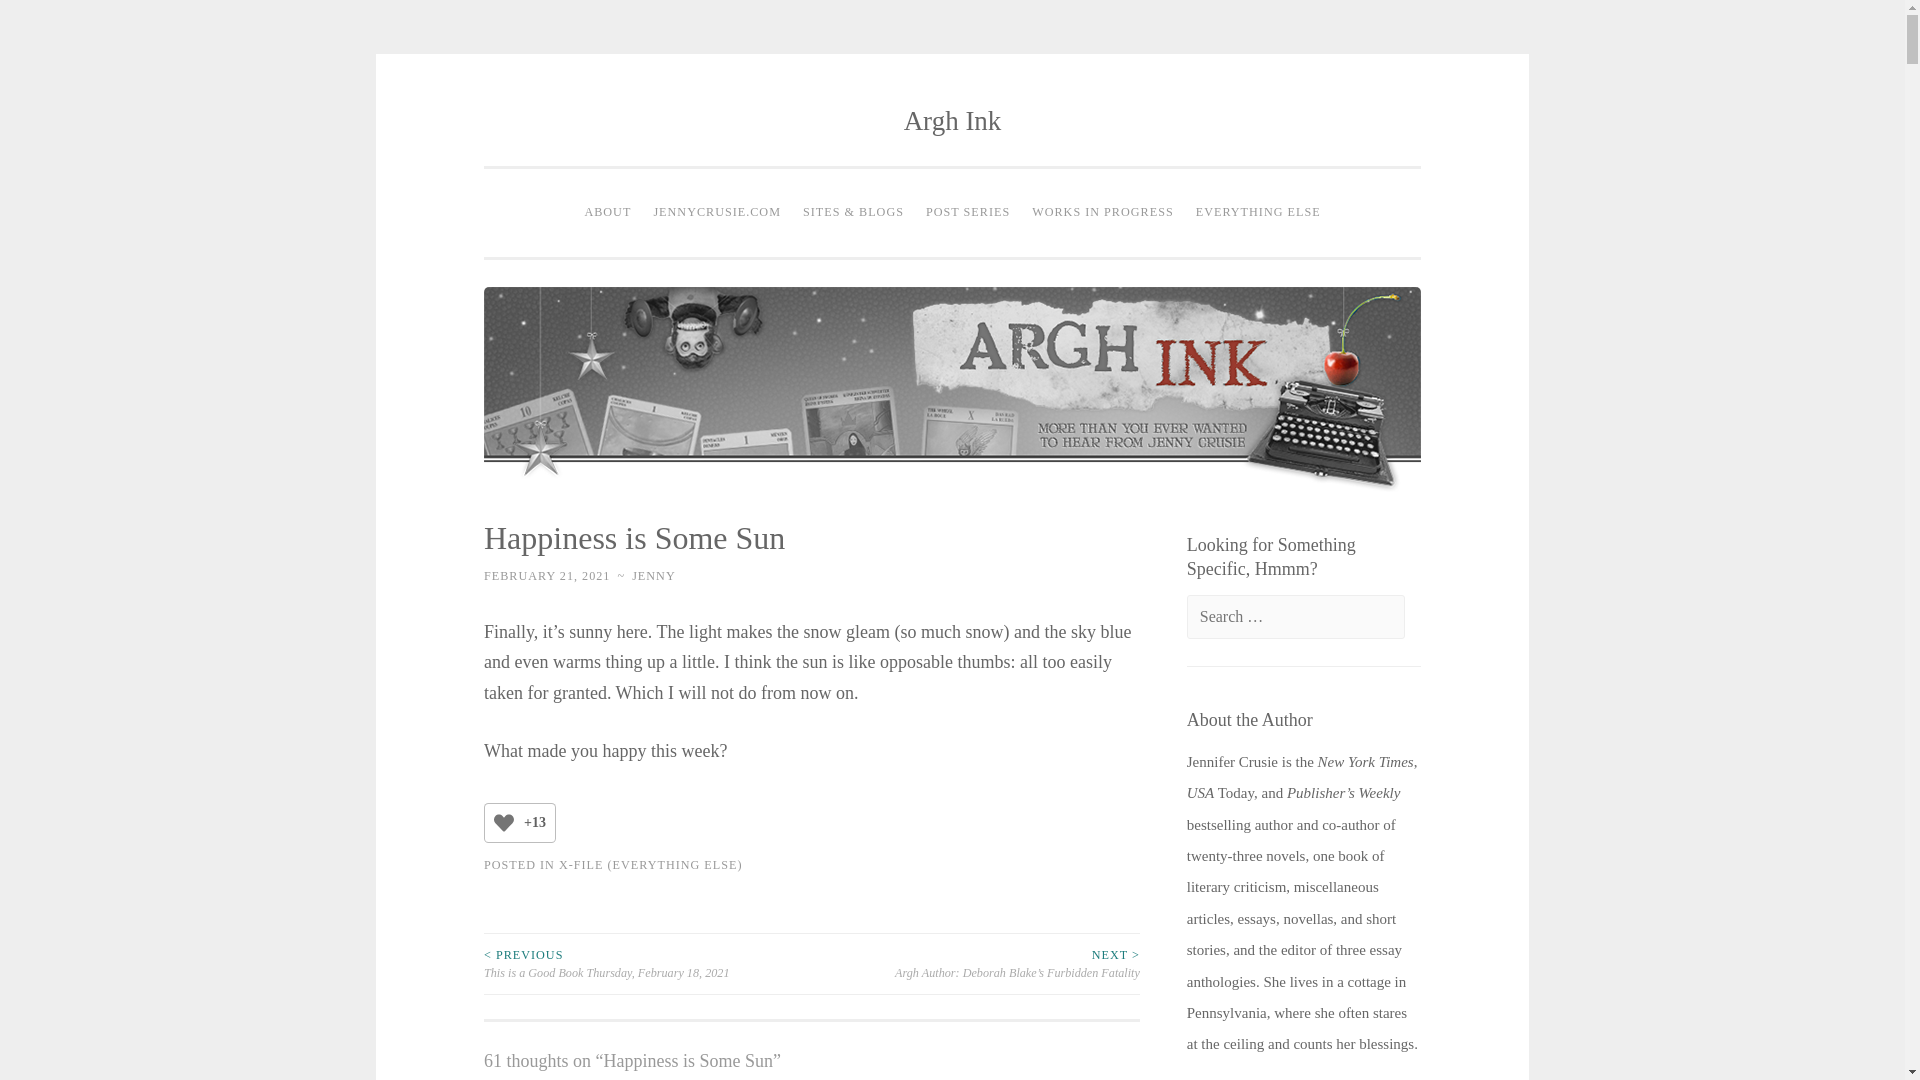 This screenshot has width=1920, height=1080. Describe the element at coordinates (606, 213) in the screenshot. I see `ABOUT` at that location.